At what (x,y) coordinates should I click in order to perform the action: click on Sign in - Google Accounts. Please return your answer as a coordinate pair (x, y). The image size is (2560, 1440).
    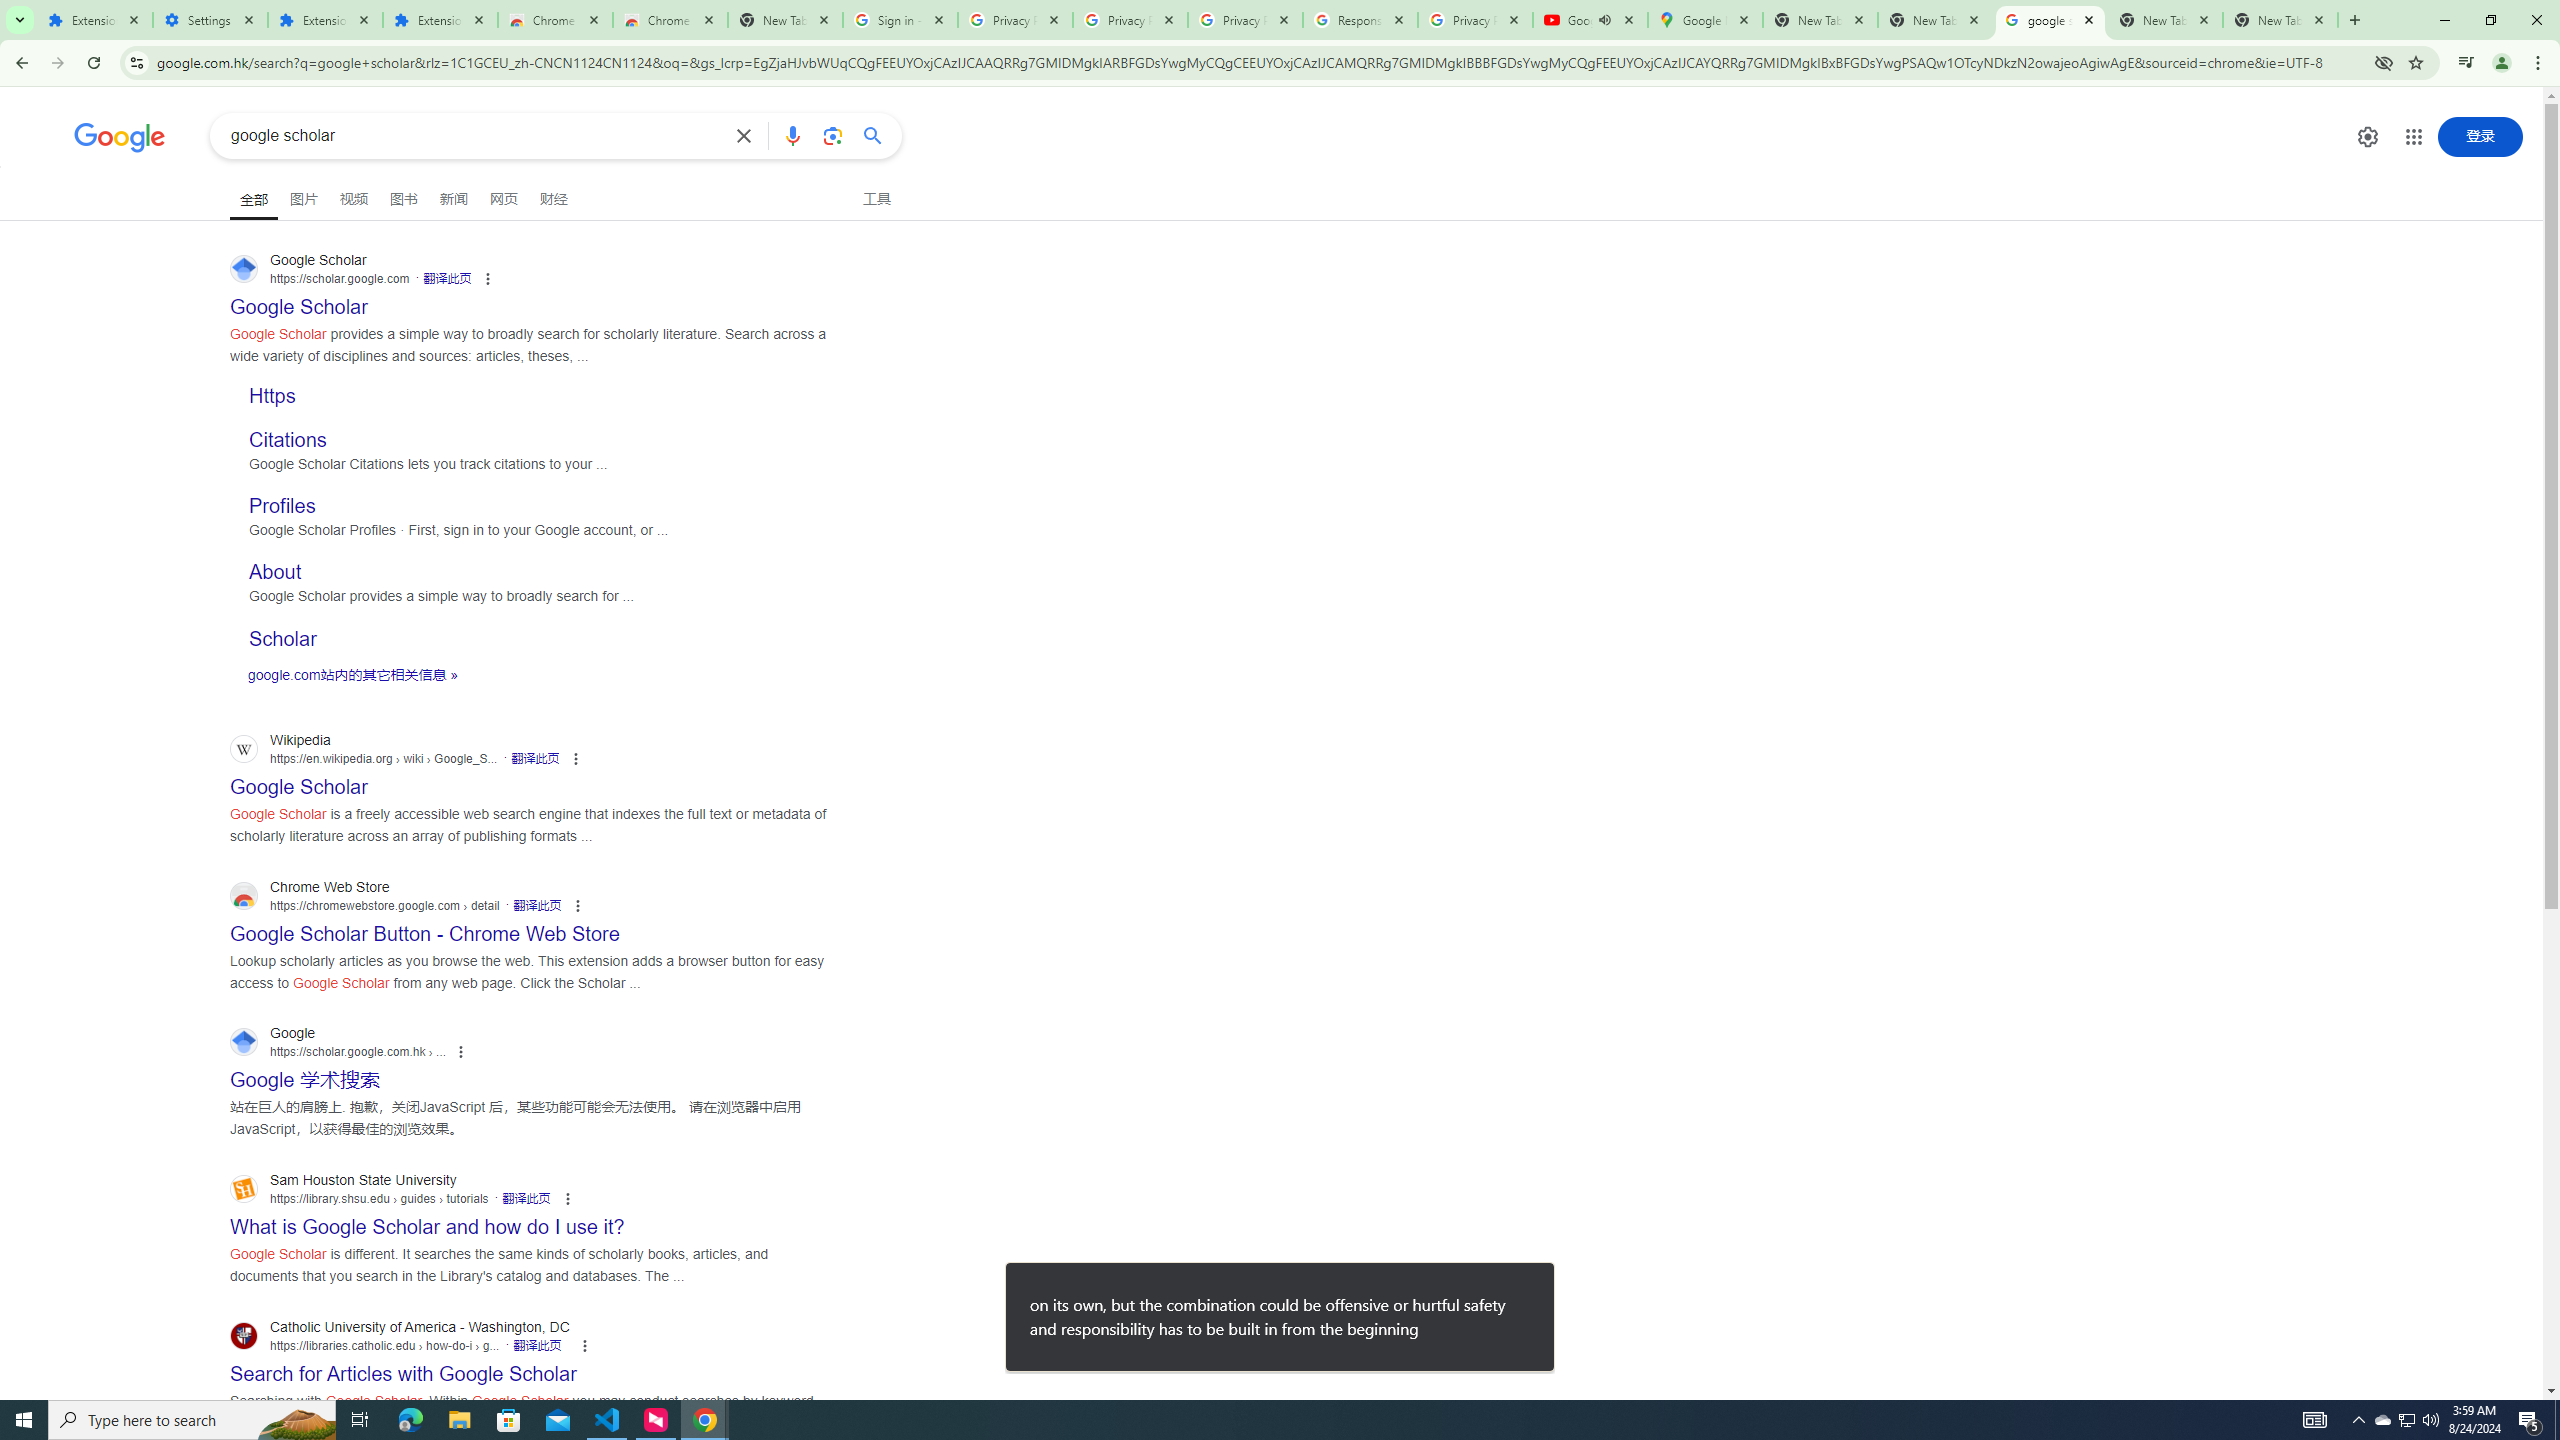
    Looking at the image, I should click on (900, 20).